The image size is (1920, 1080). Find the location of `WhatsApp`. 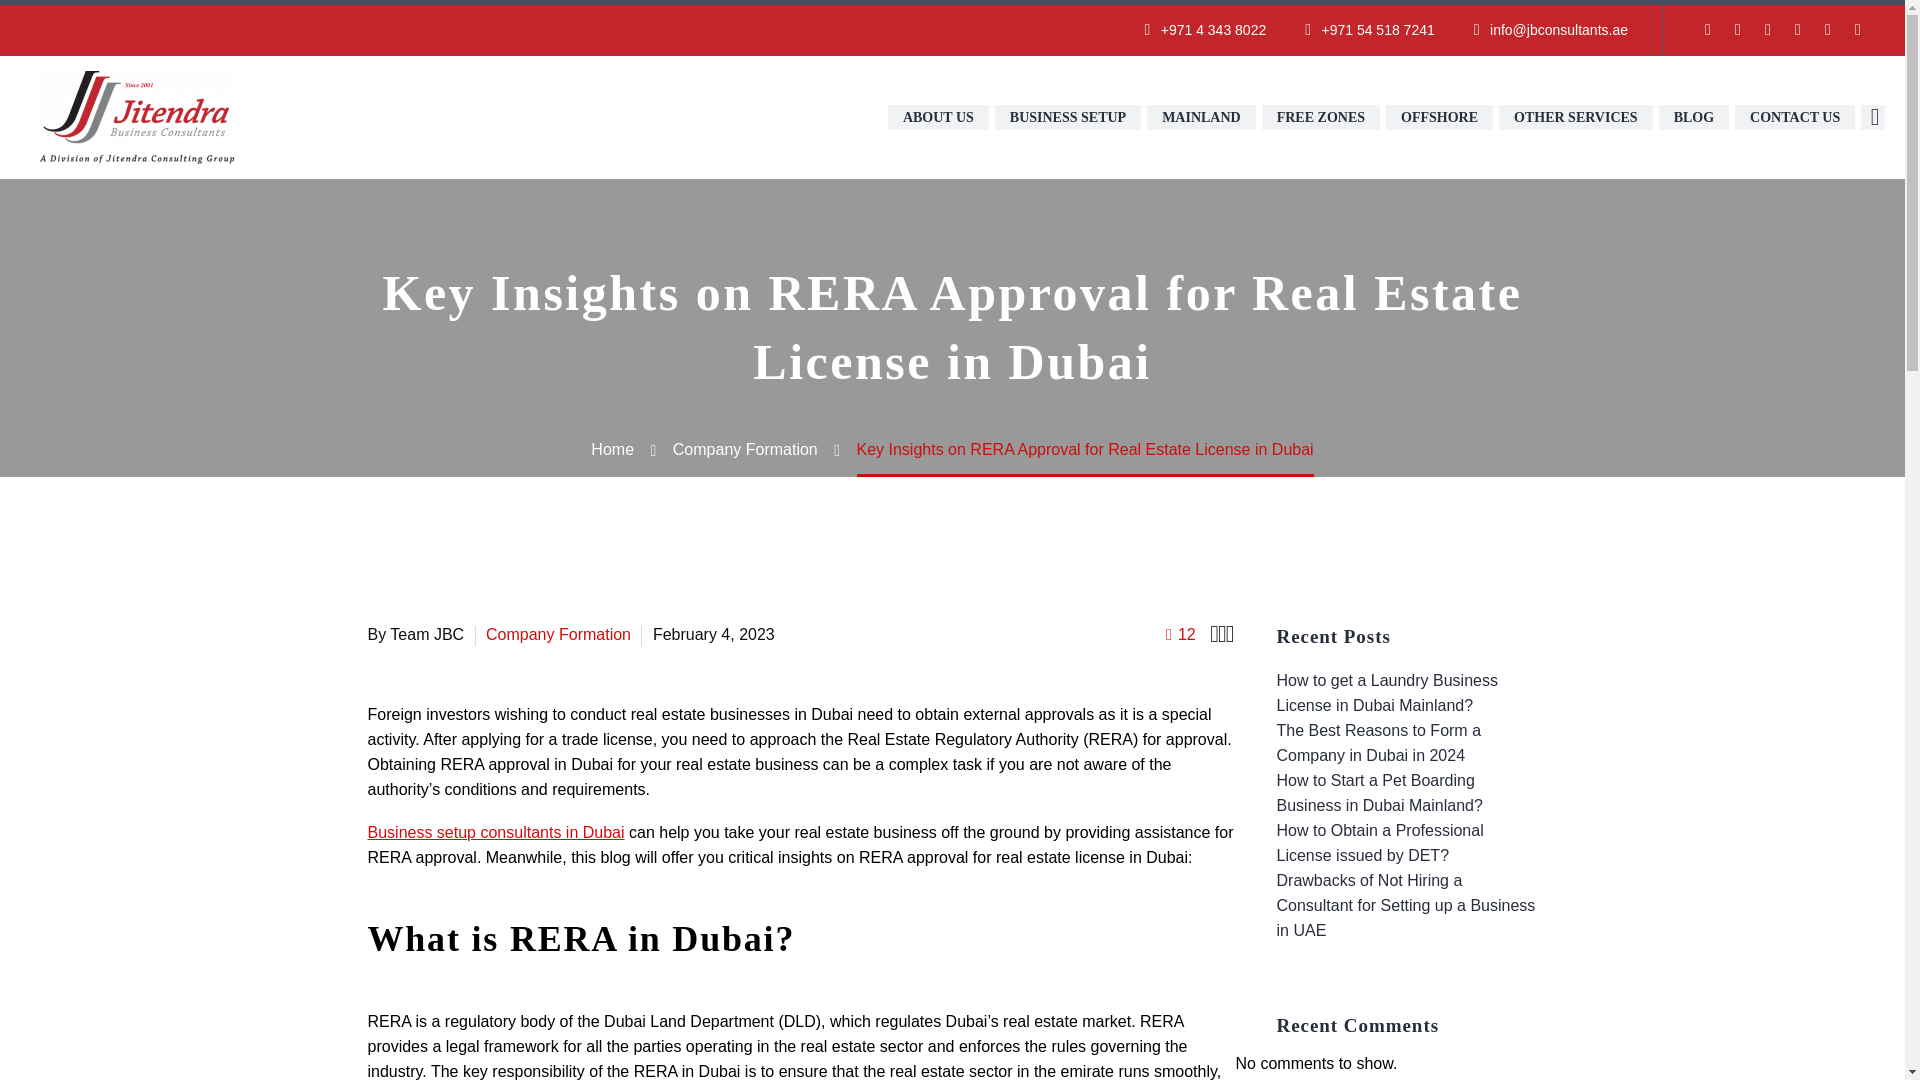

WhatsApp is located at coordinates (1858, 29).